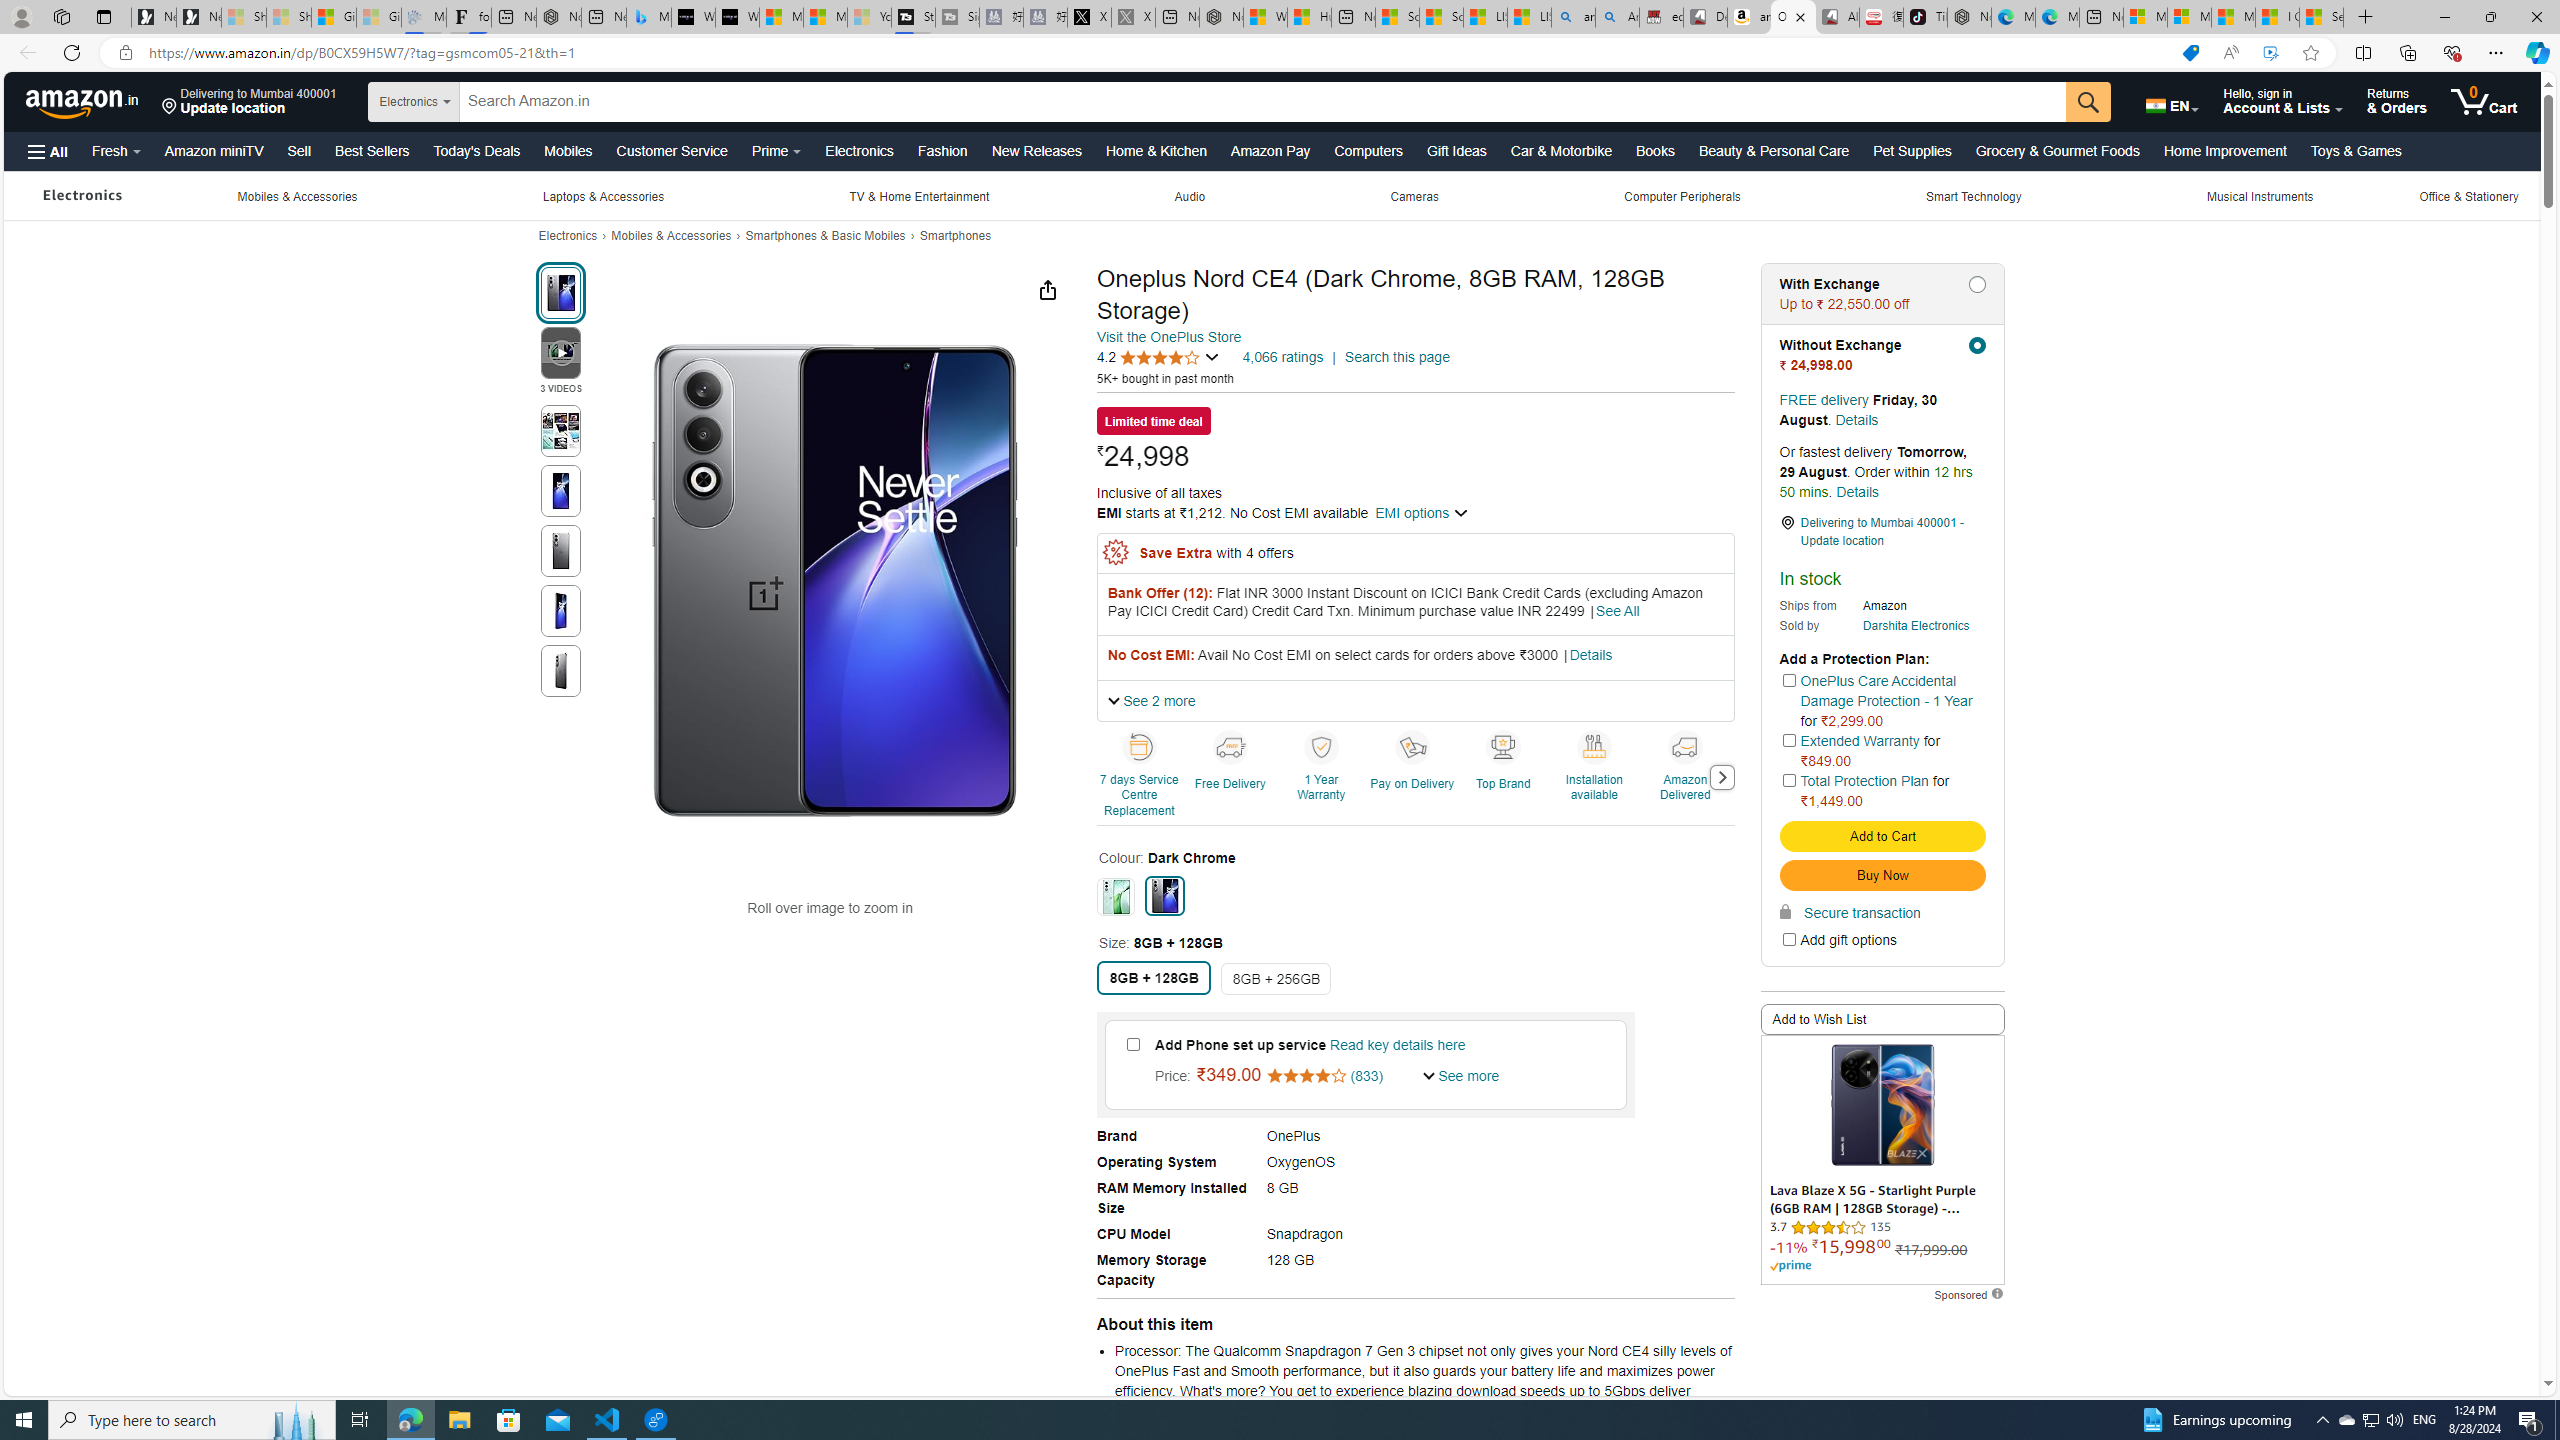 Image resolution: width=2560 pixels, height=1440 pixels. I want to click on 4.0 stars (833), so click(1326, 1076).